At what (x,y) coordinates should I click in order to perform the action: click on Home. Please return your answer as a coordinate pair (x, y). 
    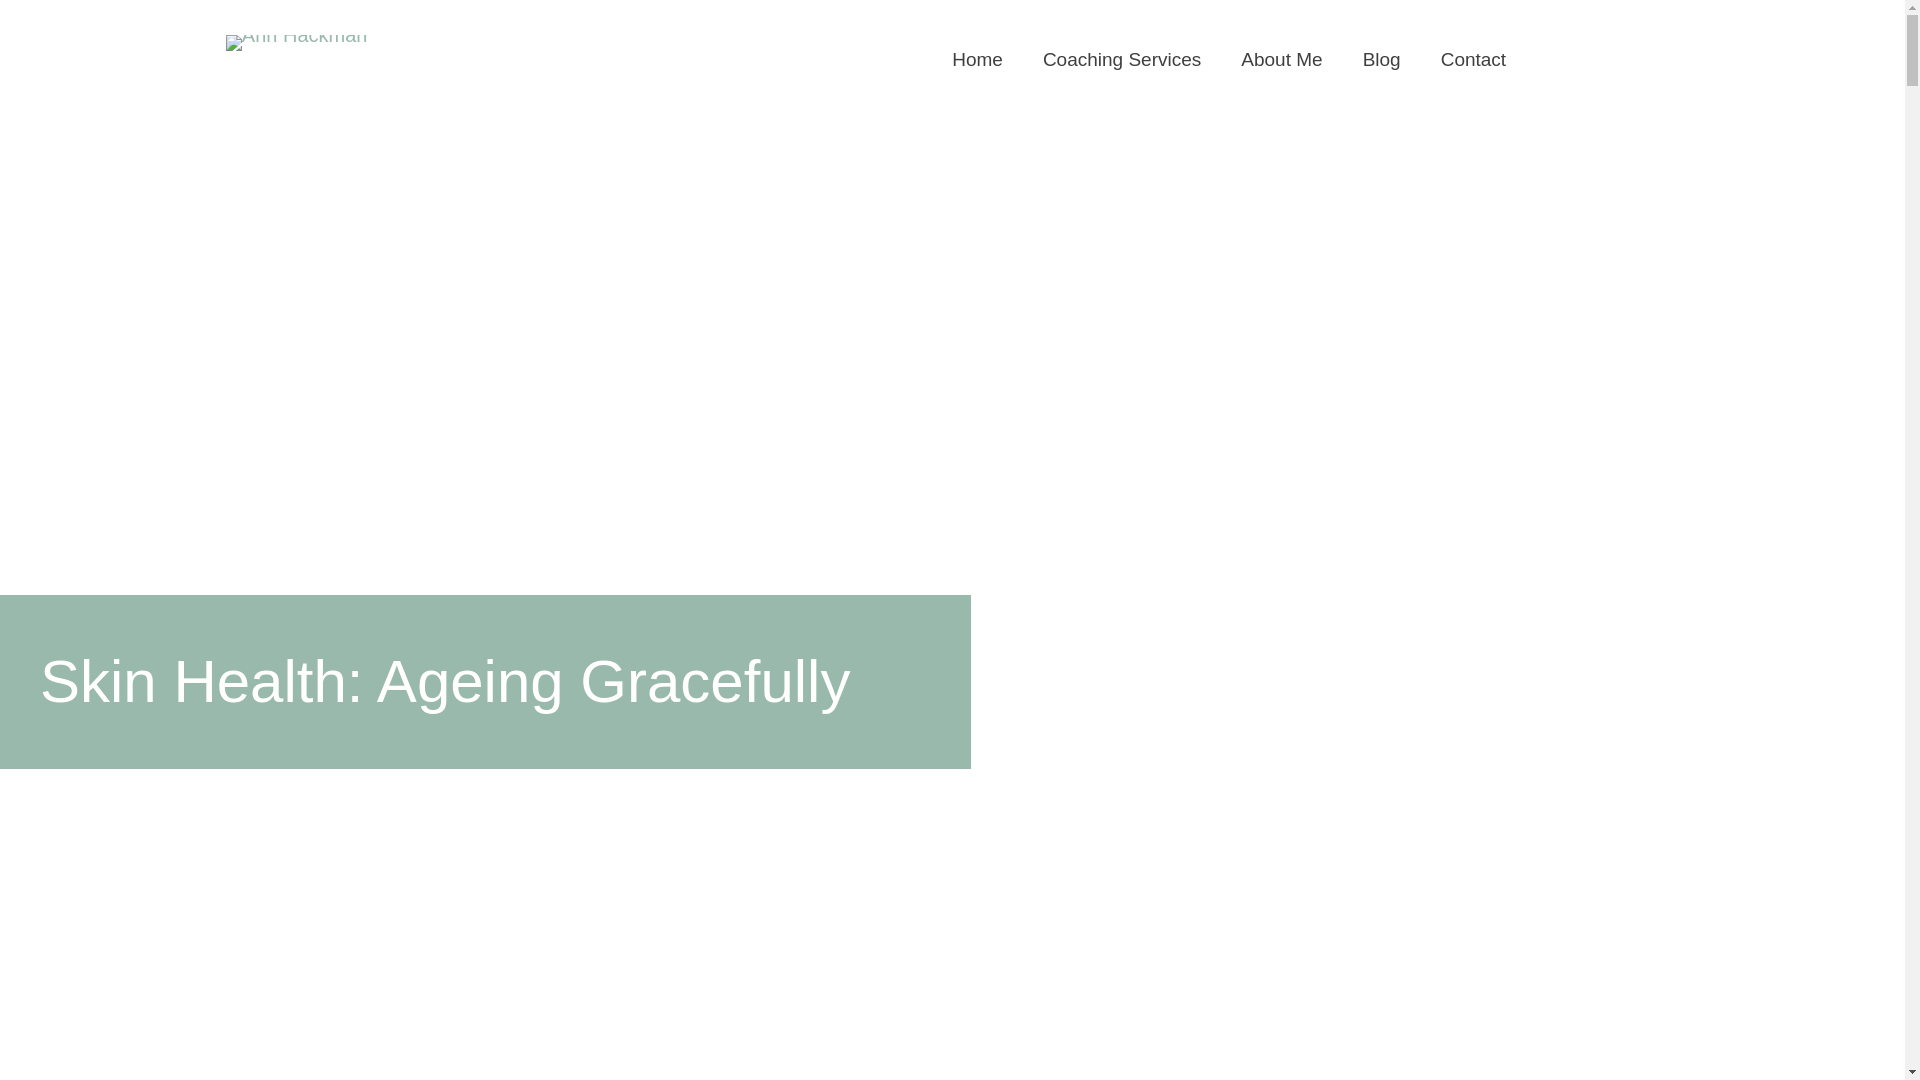
    Looking at the image, I should click on (977, 58).